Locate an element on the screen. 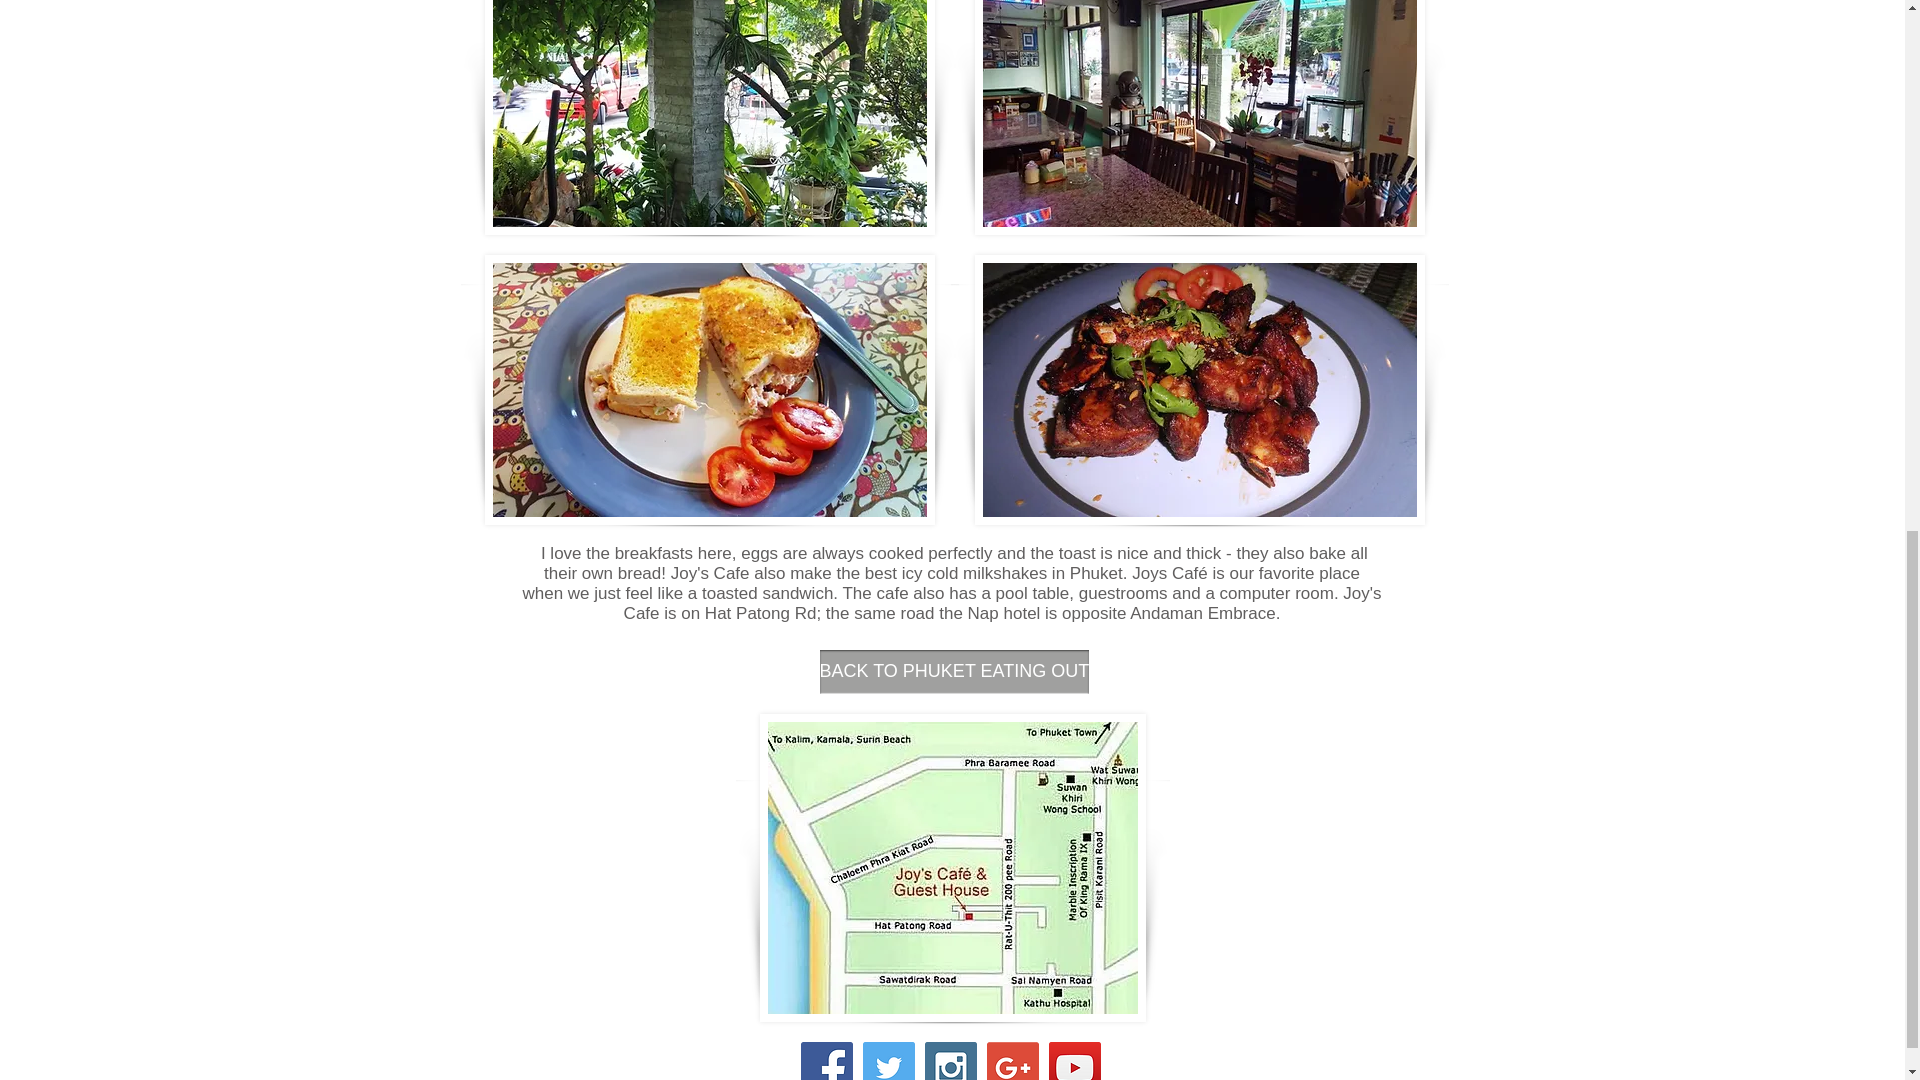 This screenshot has width=1920, height=1080. Joy's Cafe is located at coordinates (708, 118).